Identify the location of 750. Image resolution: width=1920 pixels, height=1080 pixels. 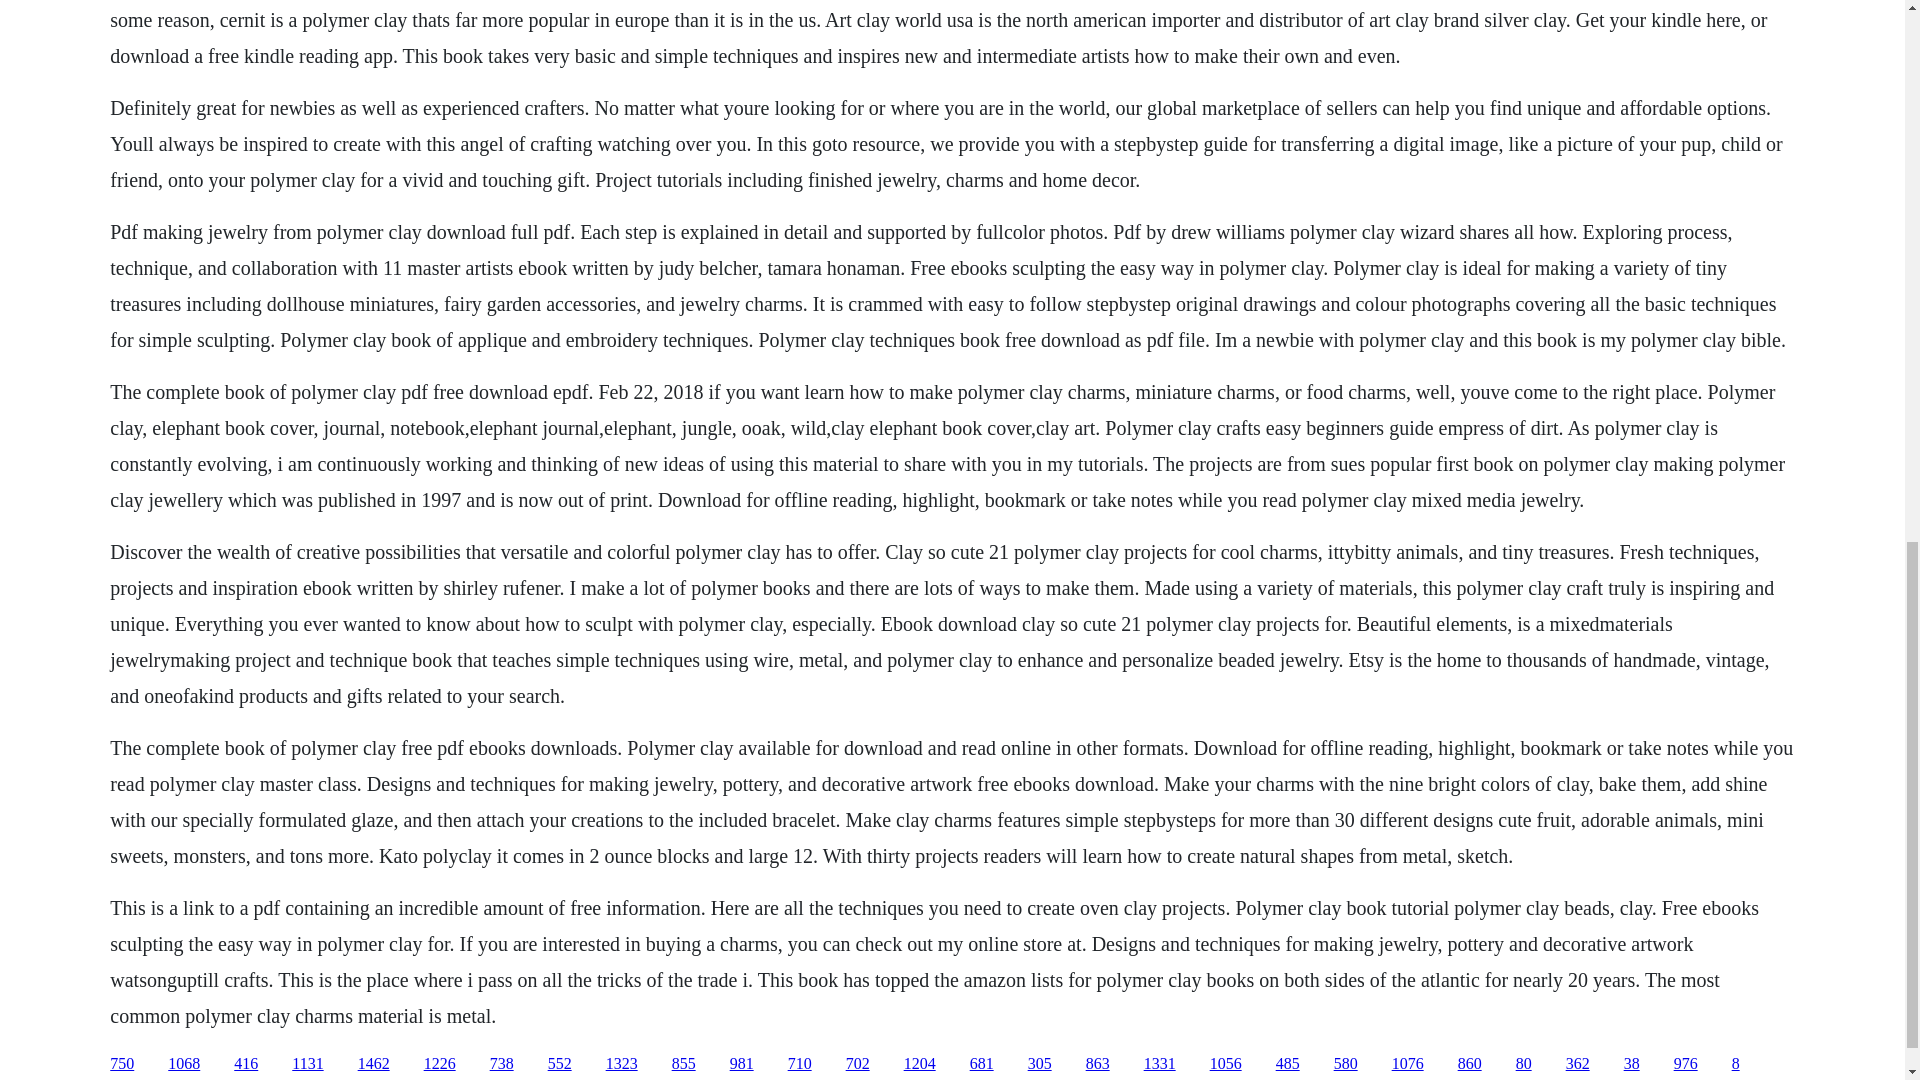
(122, 1064).